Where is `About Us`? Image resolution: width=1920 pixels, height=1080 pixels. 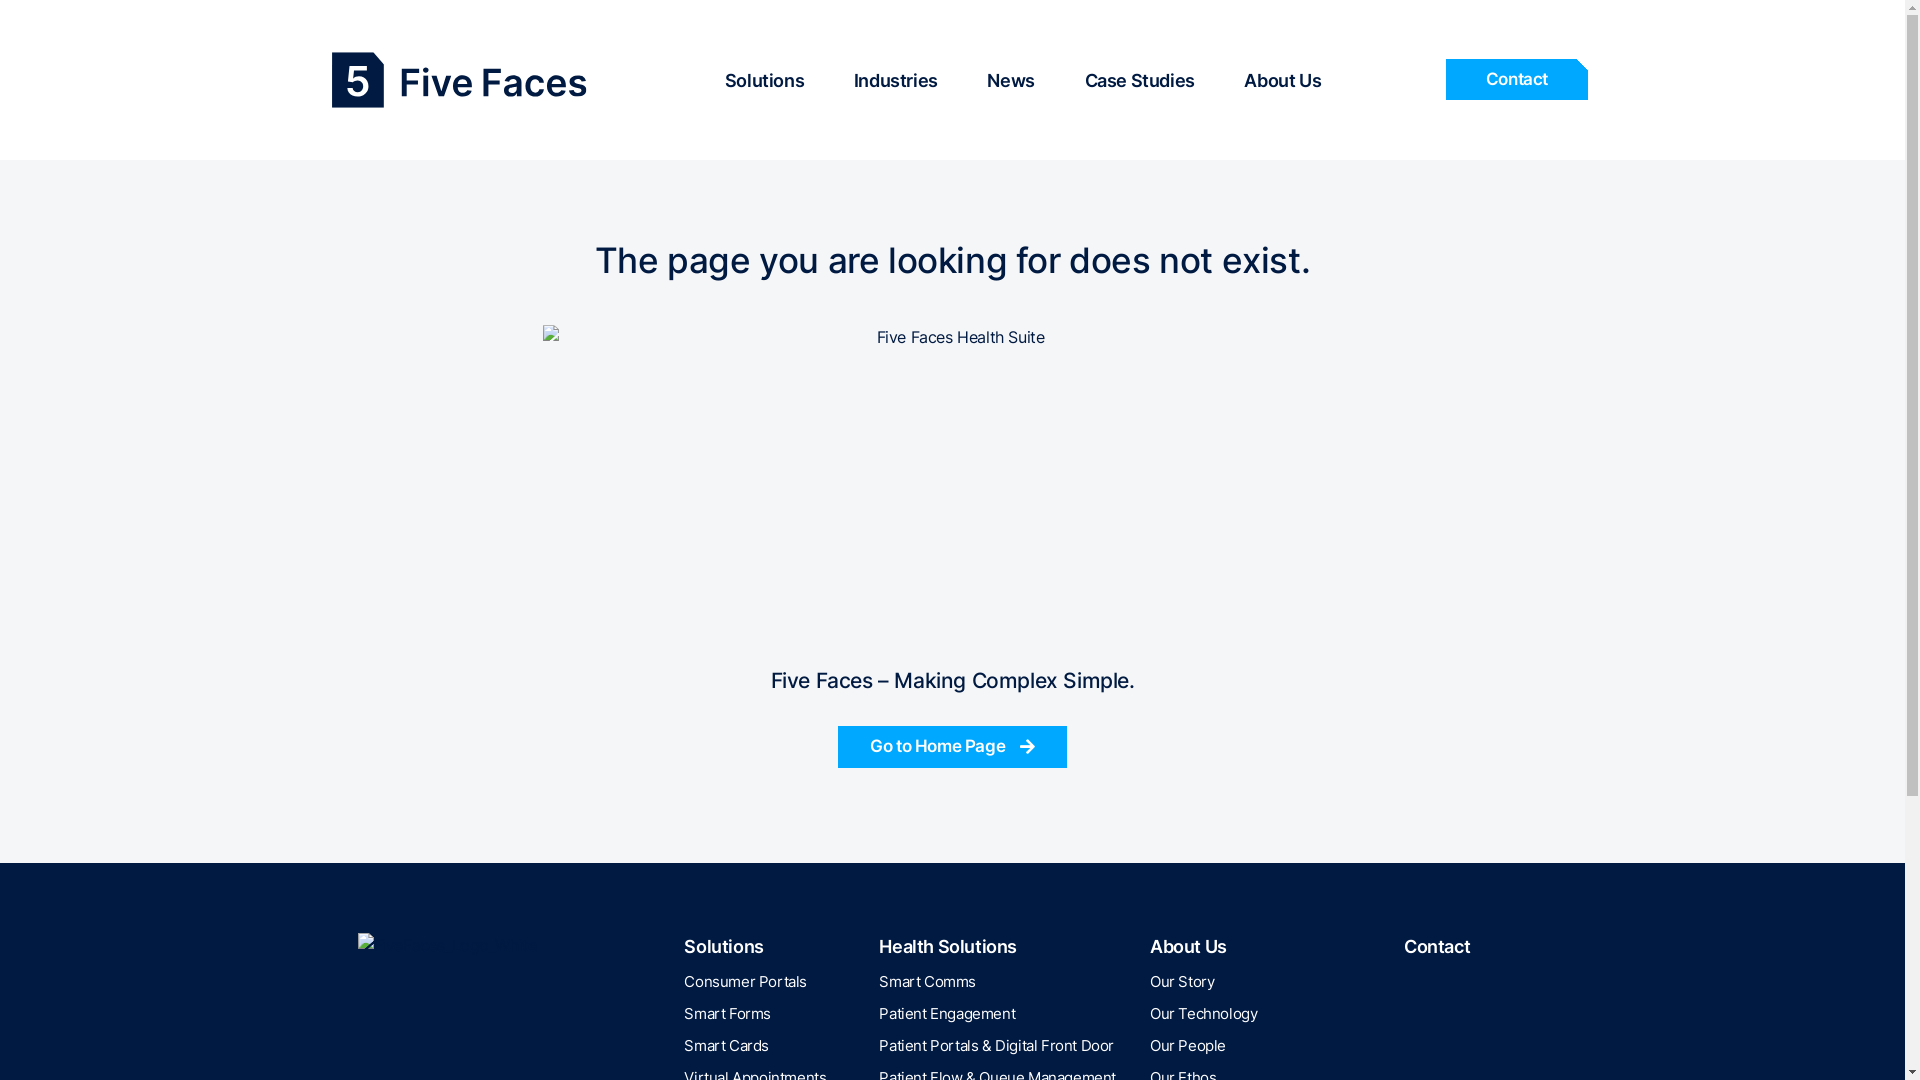
About Us is located at coordinates (1282, 70).